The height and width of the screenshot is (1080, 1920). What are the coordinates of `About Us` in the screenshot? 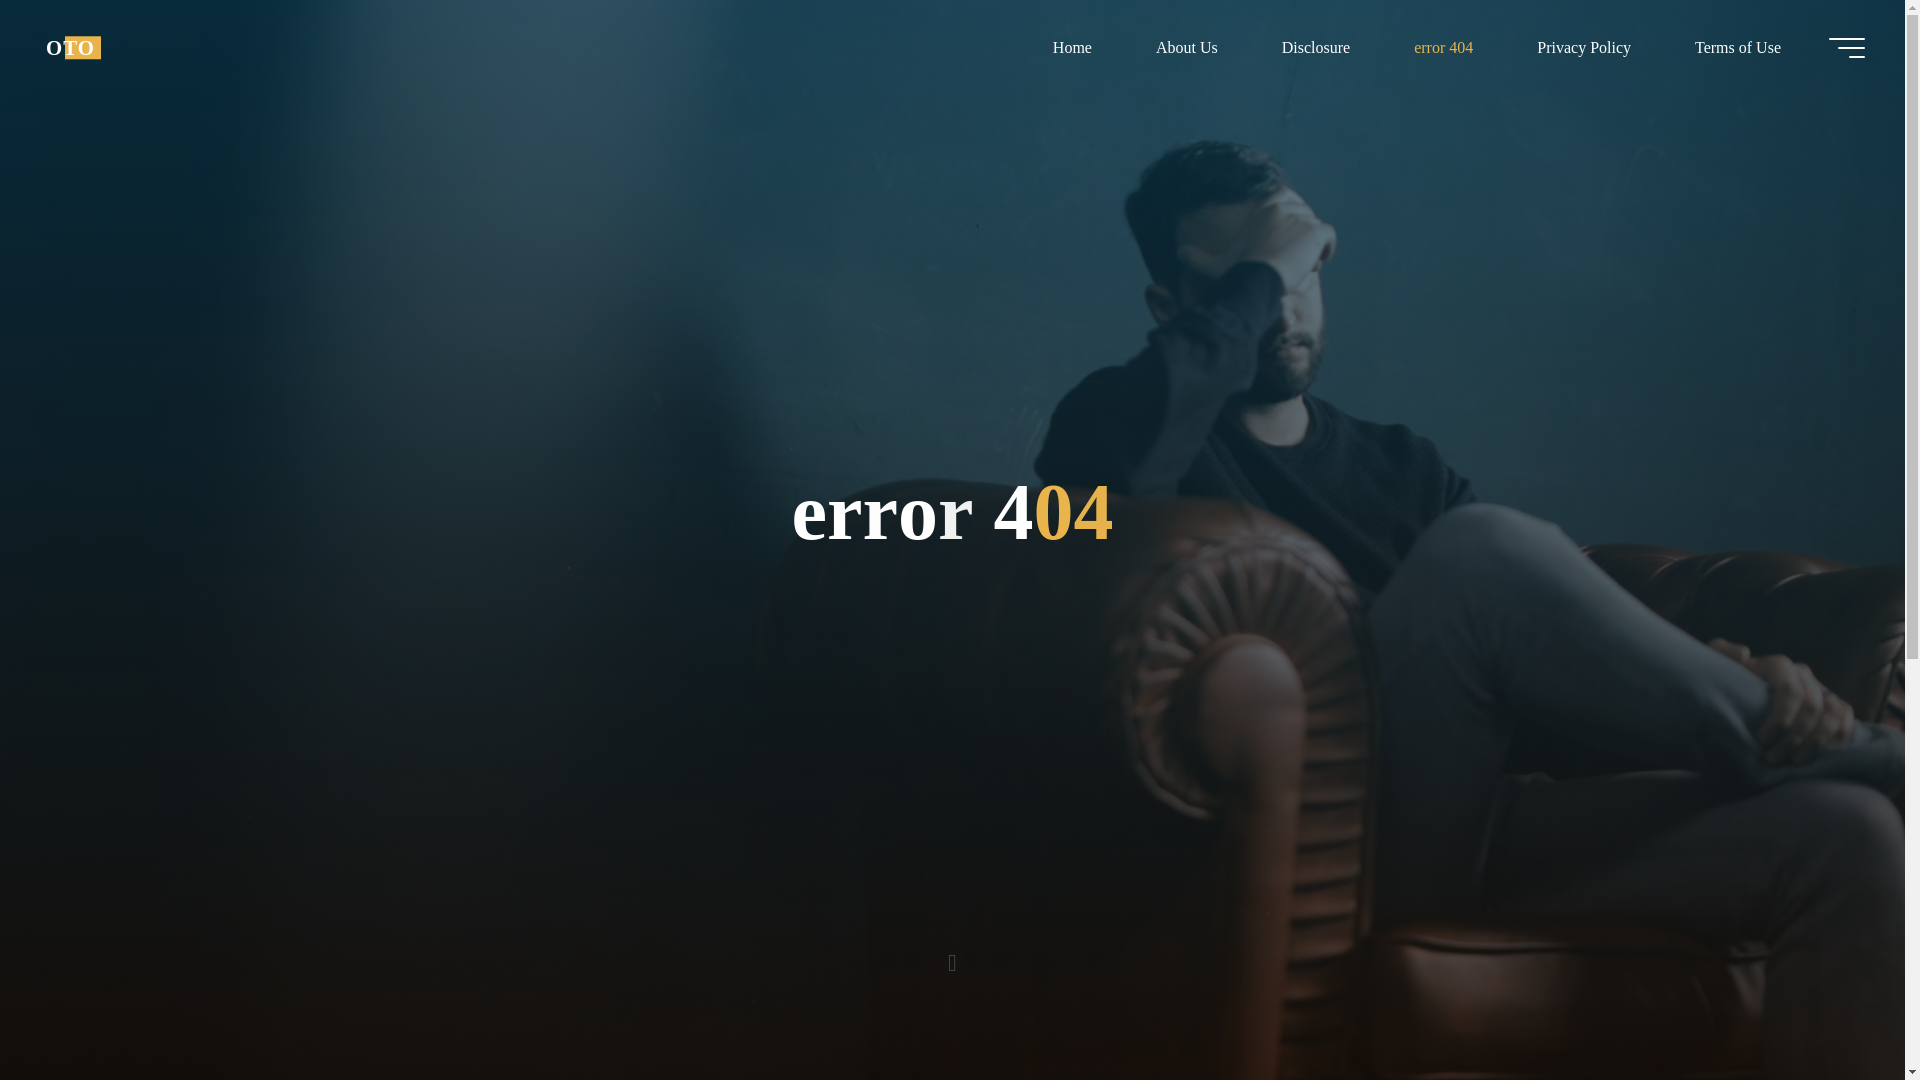 It's located at (1186, 47).